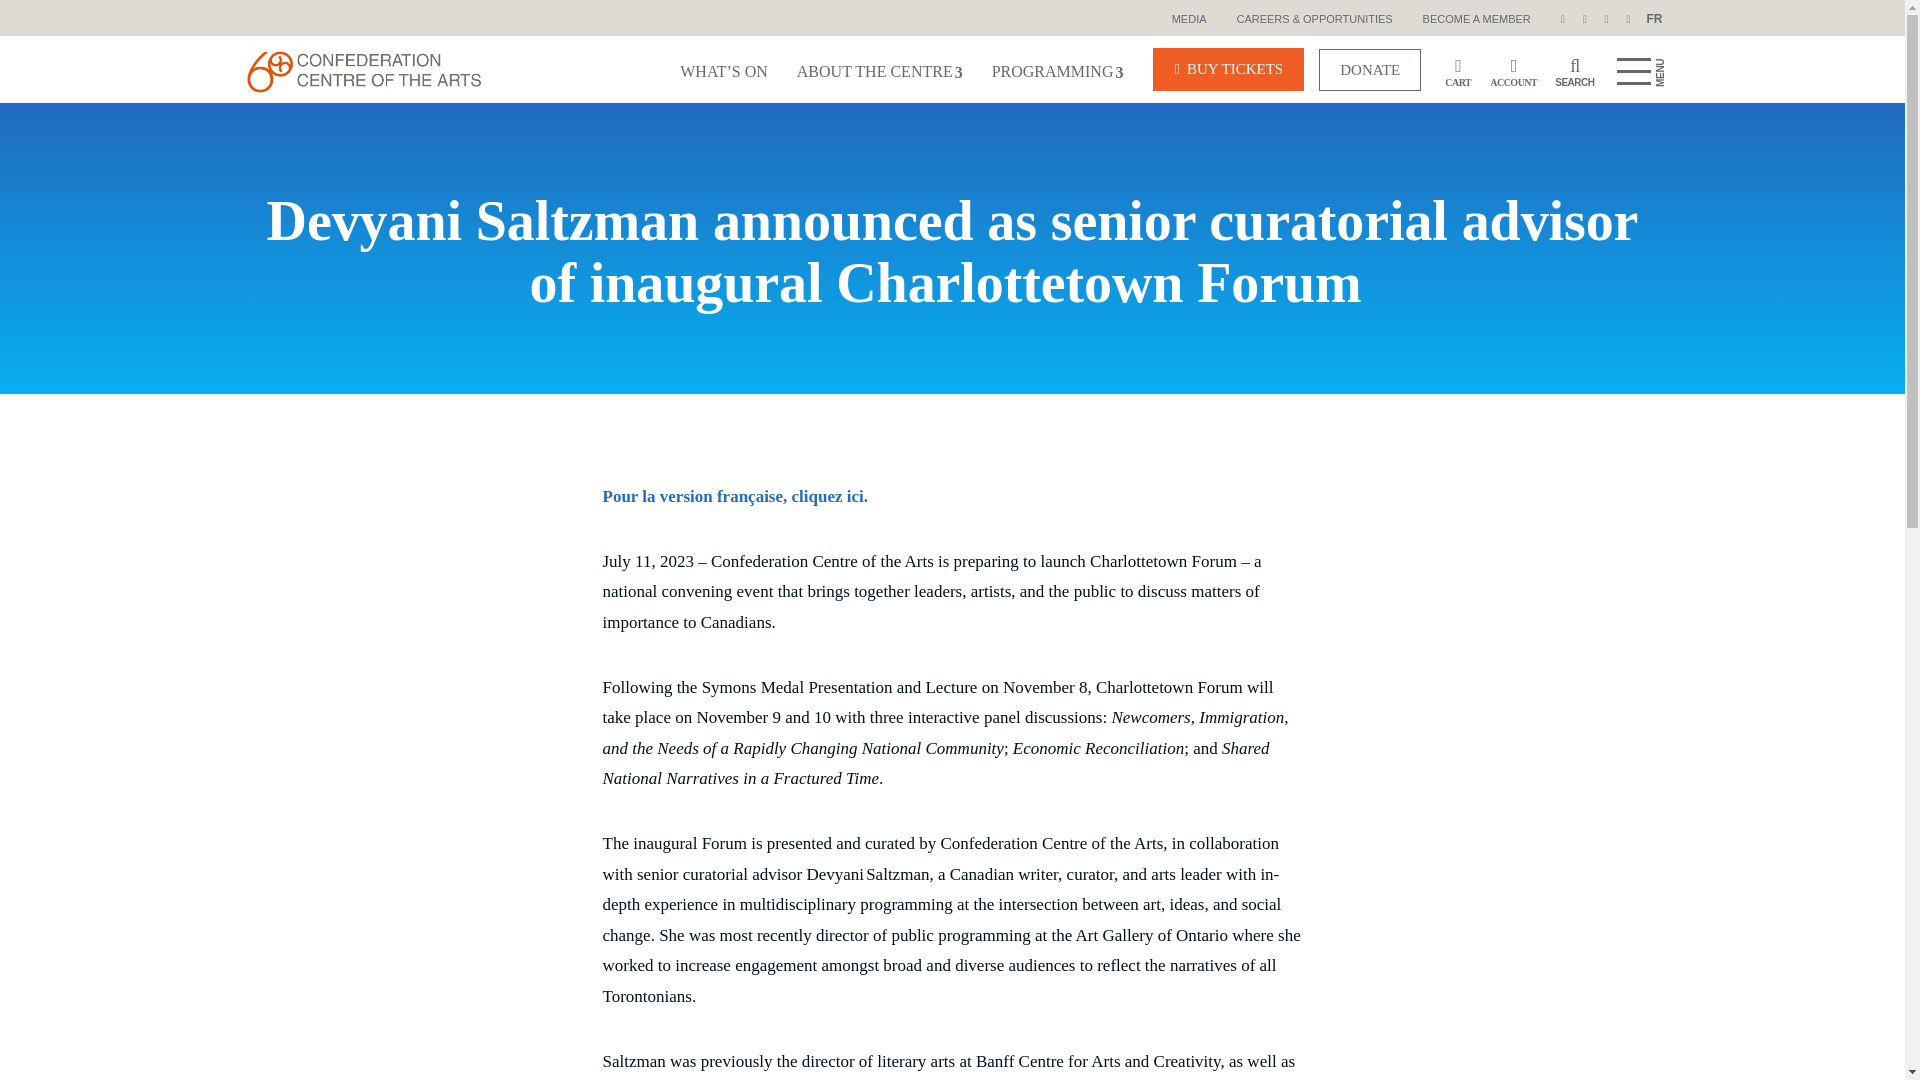  What do you see at coordinates (1512, 69) in the screenshot?
I see `ACCOUNT` at bounding box center [1512, 69].